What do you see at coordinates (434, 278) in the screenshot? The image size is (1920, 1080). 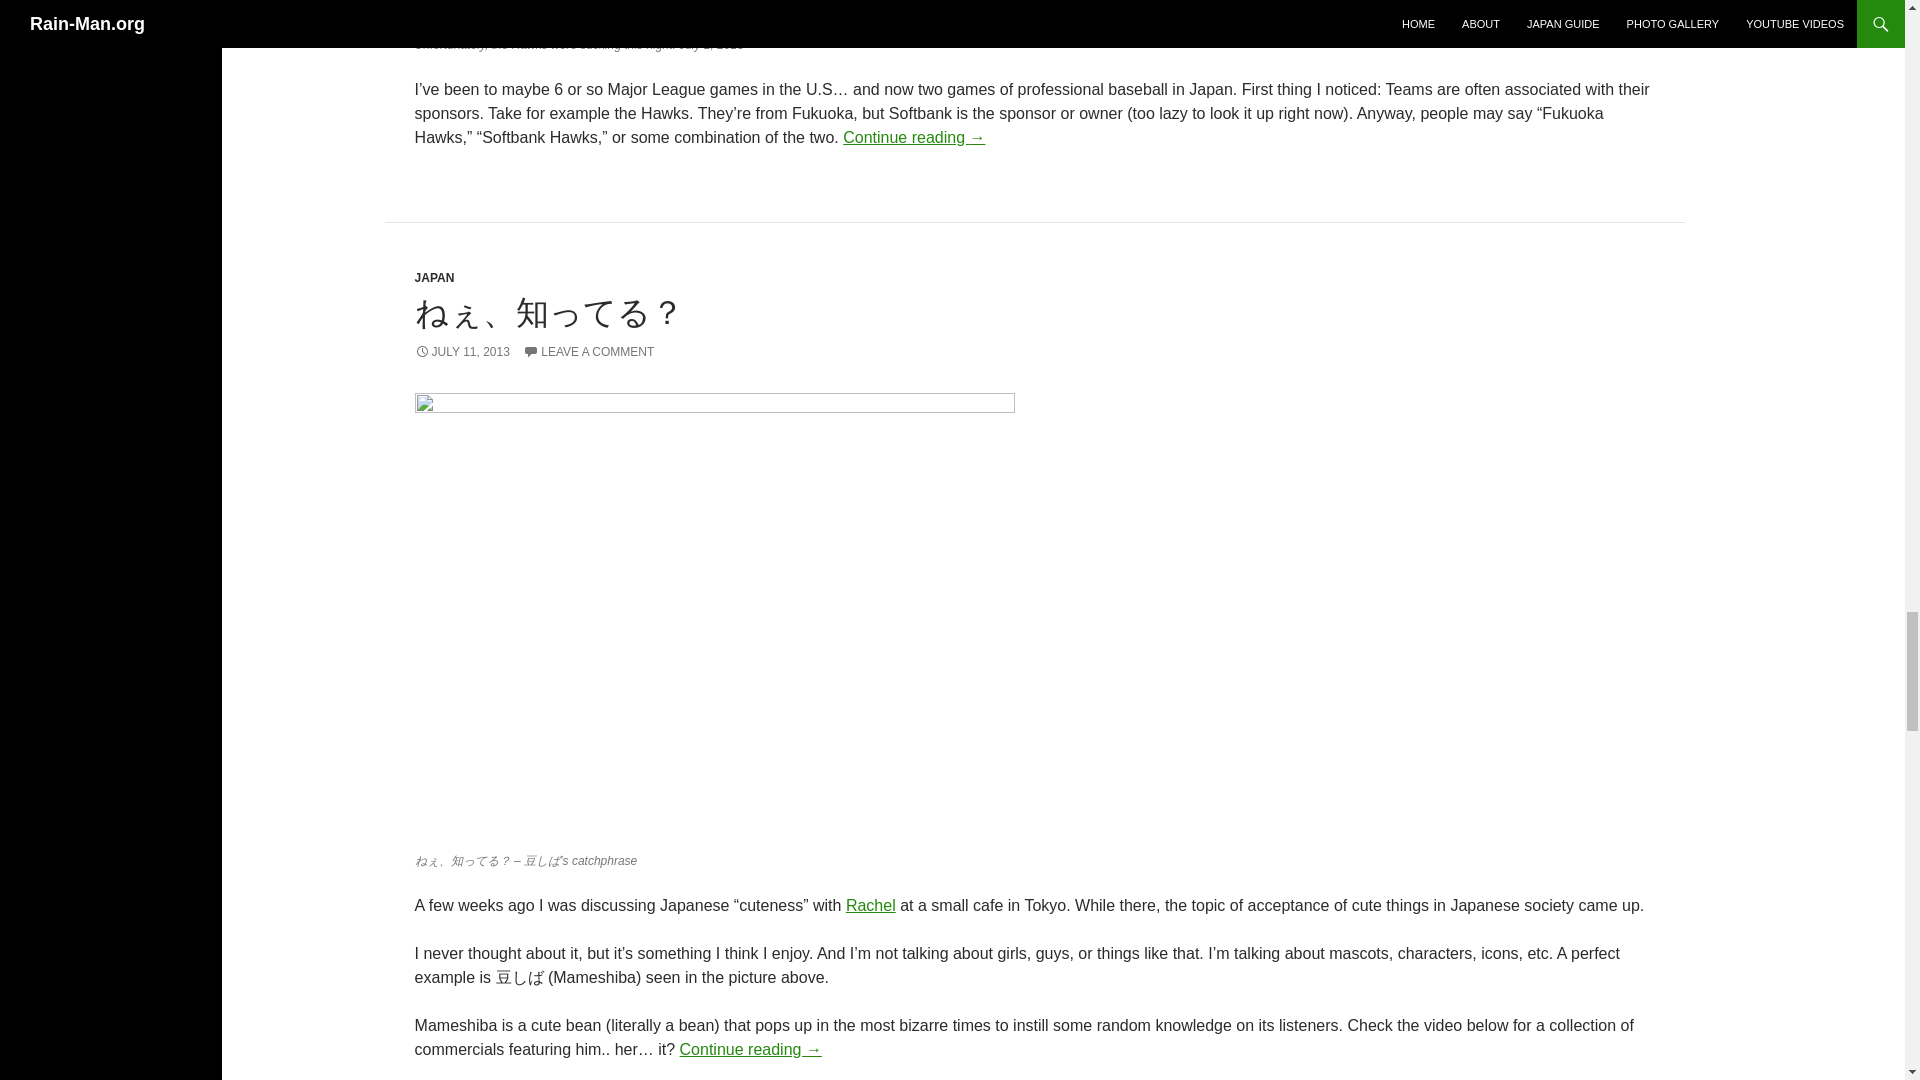 I see `JAPAN` at bounding box center [434, 278].